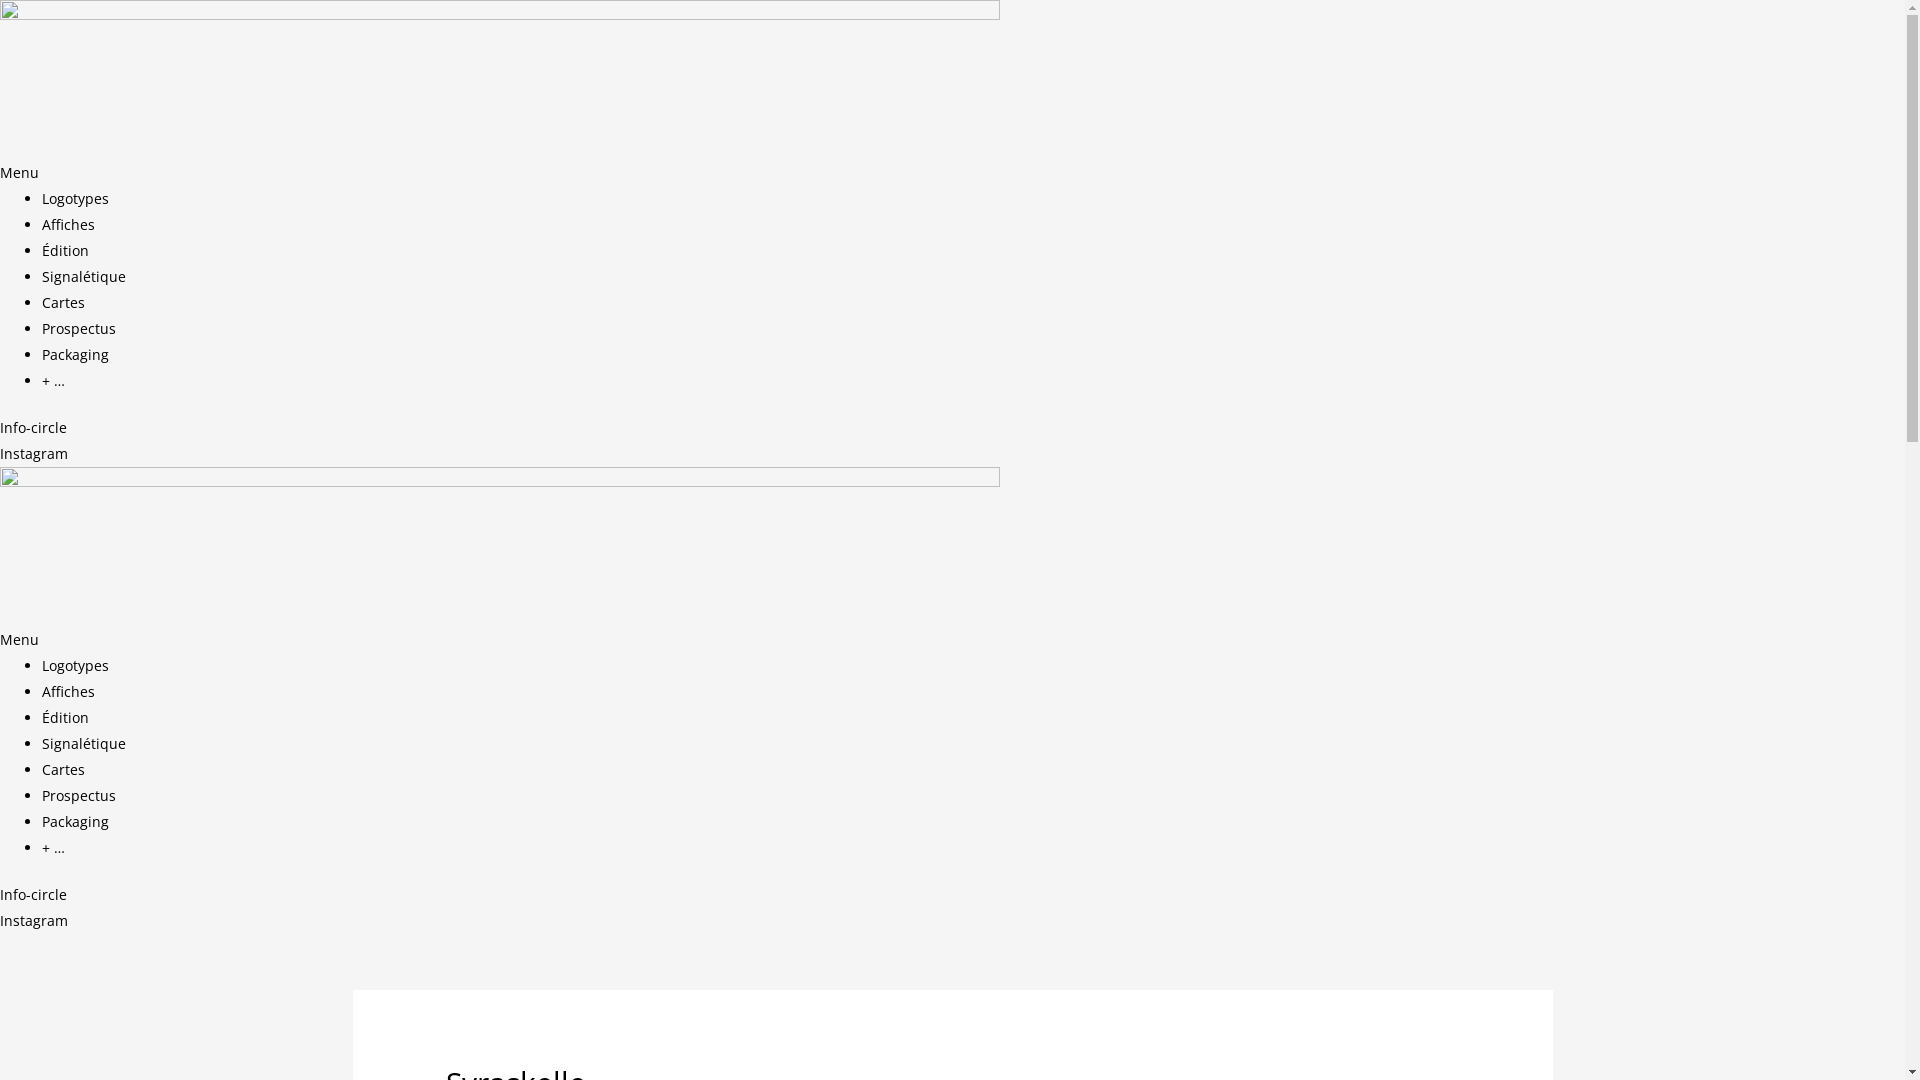  I want to click on Logotypes, so click(76, 198).